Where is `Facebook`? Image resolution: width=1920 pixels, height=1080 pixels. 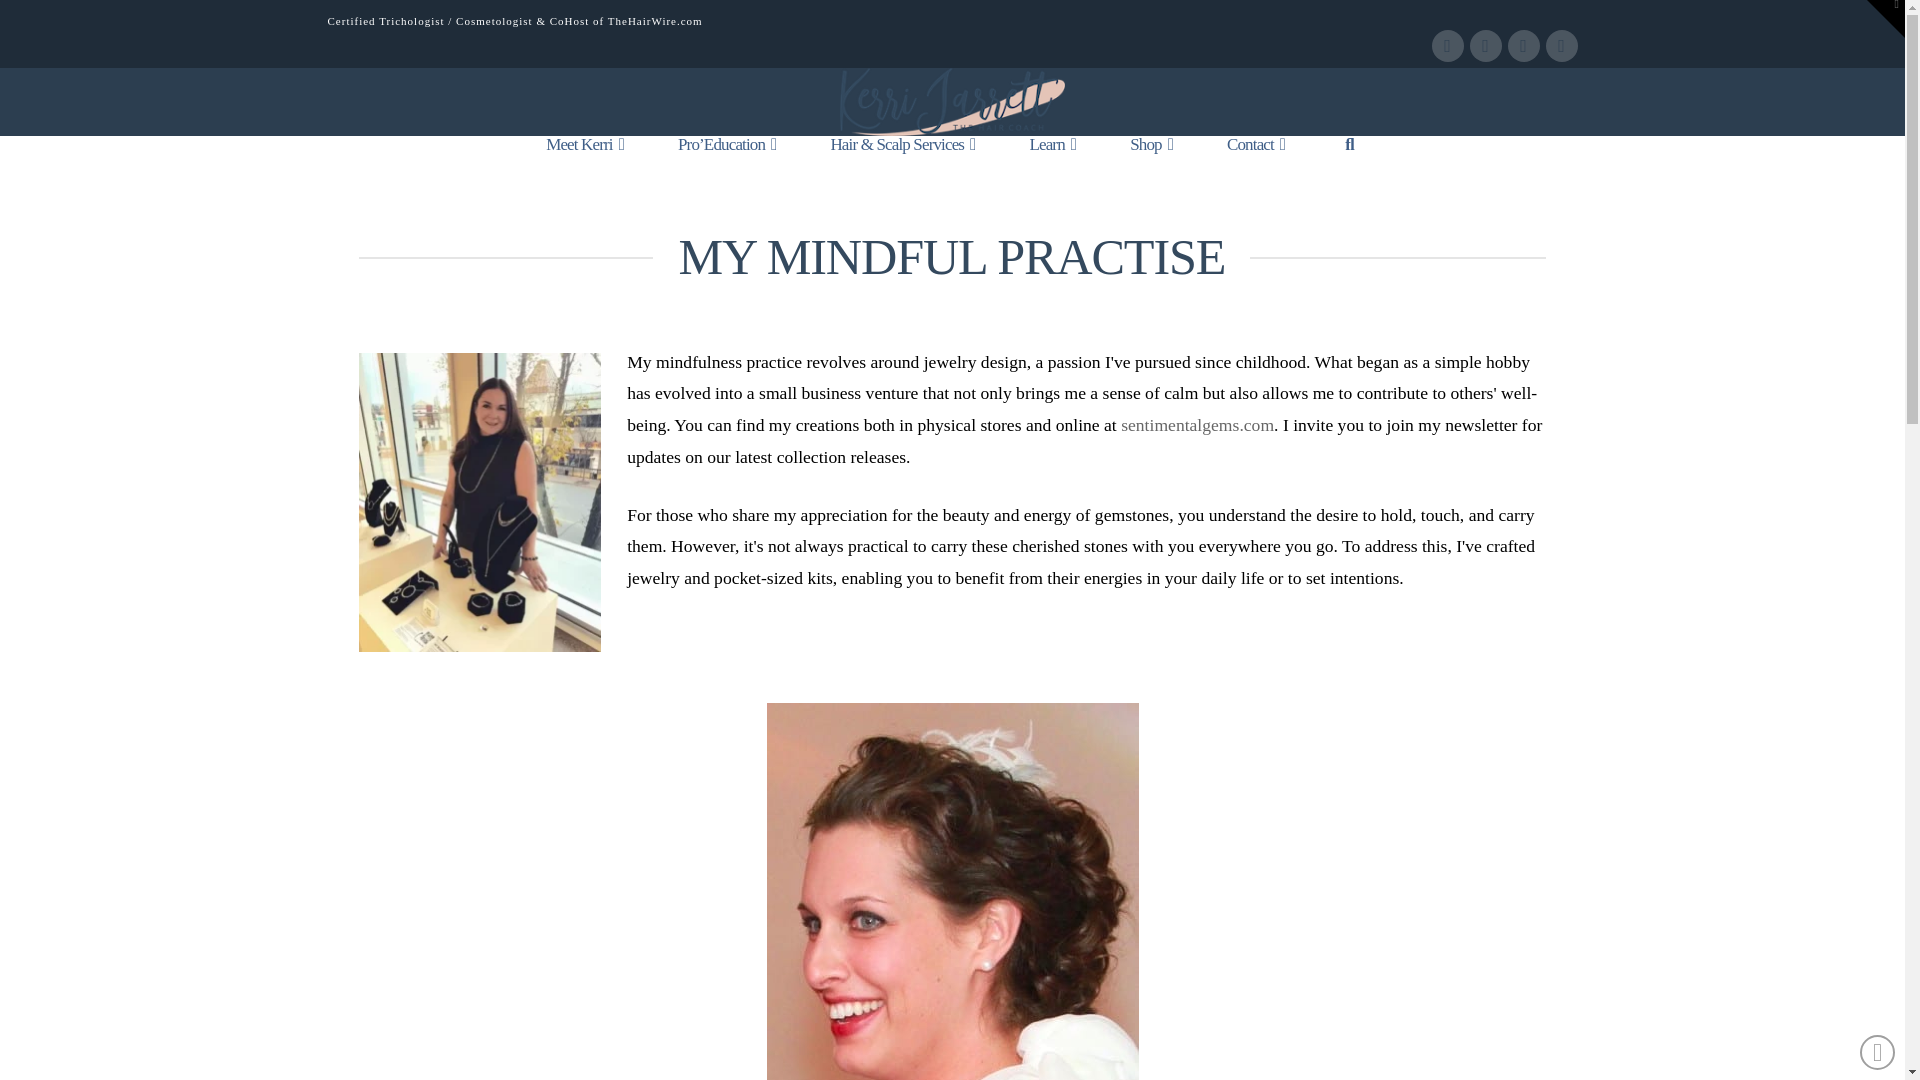
Facebook is located at coordinates (1448, 46).